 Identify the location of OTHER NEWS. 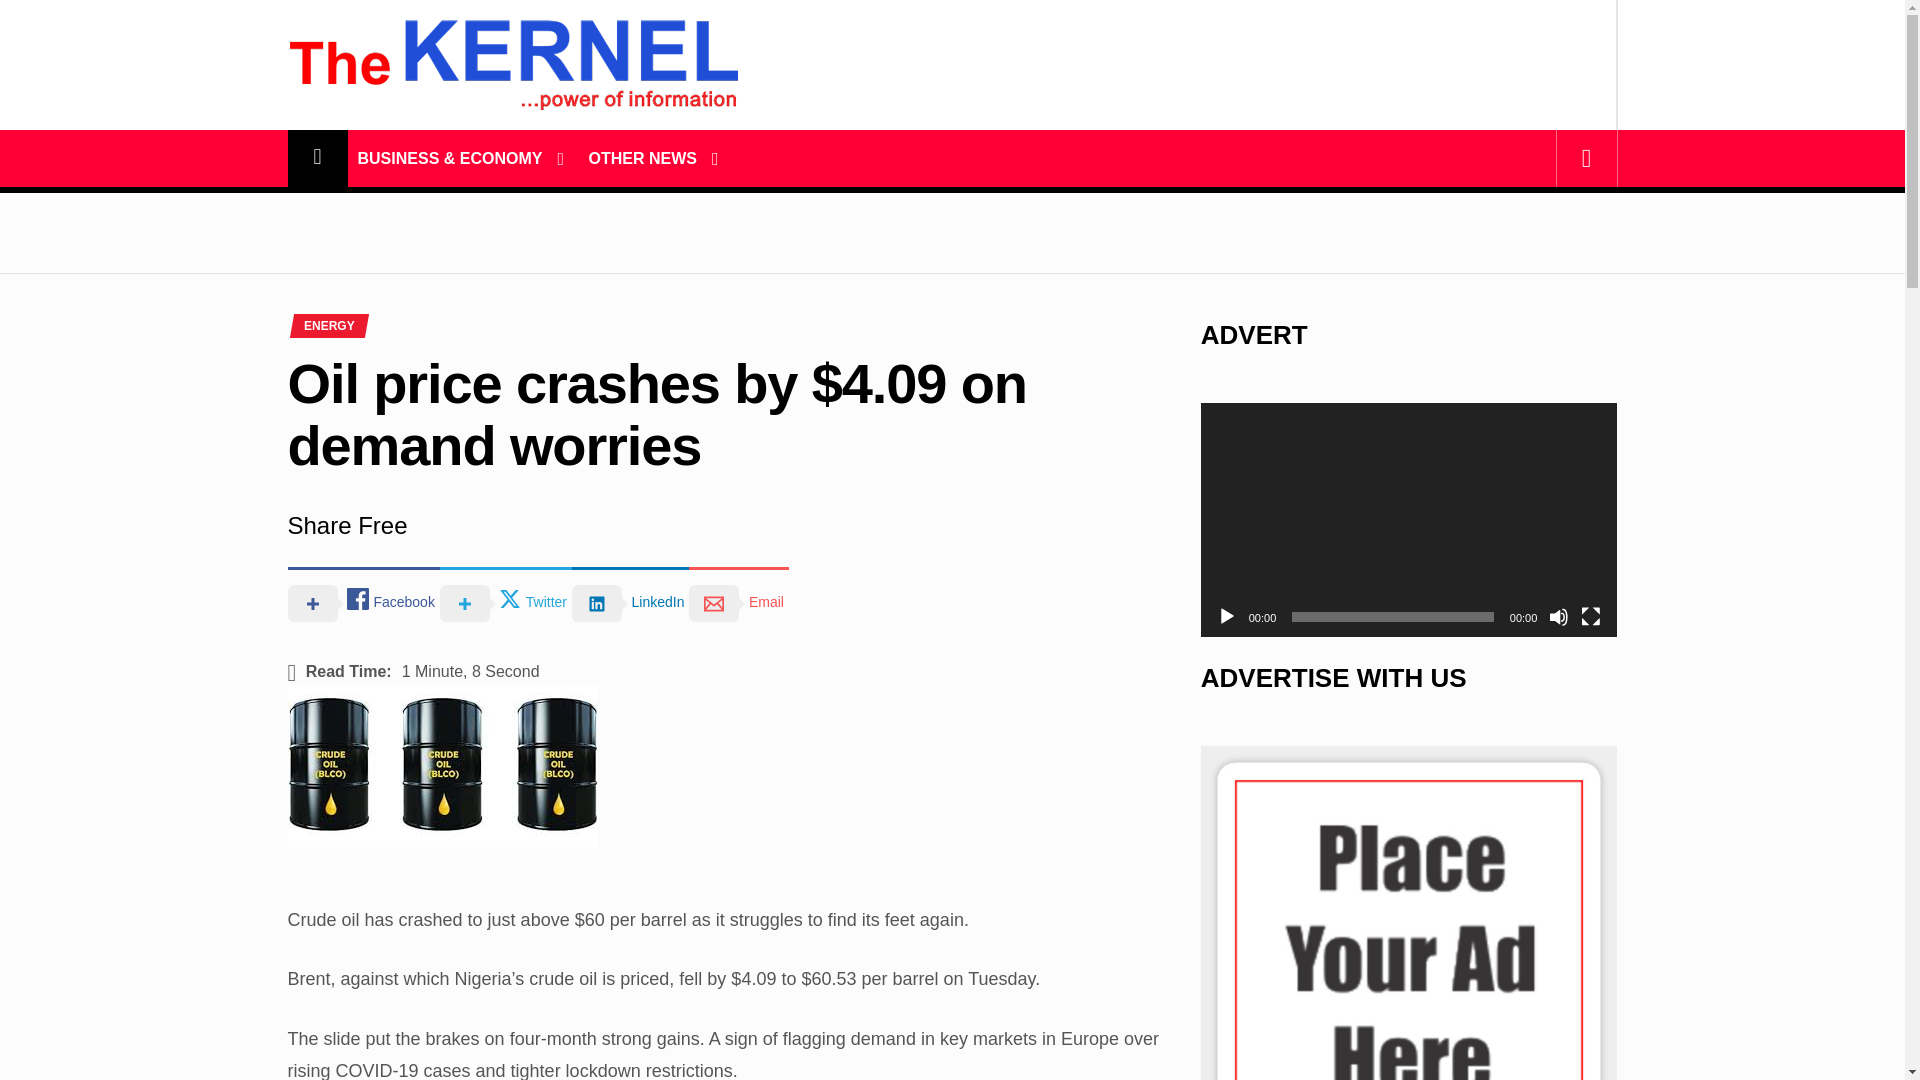
(642, 158).